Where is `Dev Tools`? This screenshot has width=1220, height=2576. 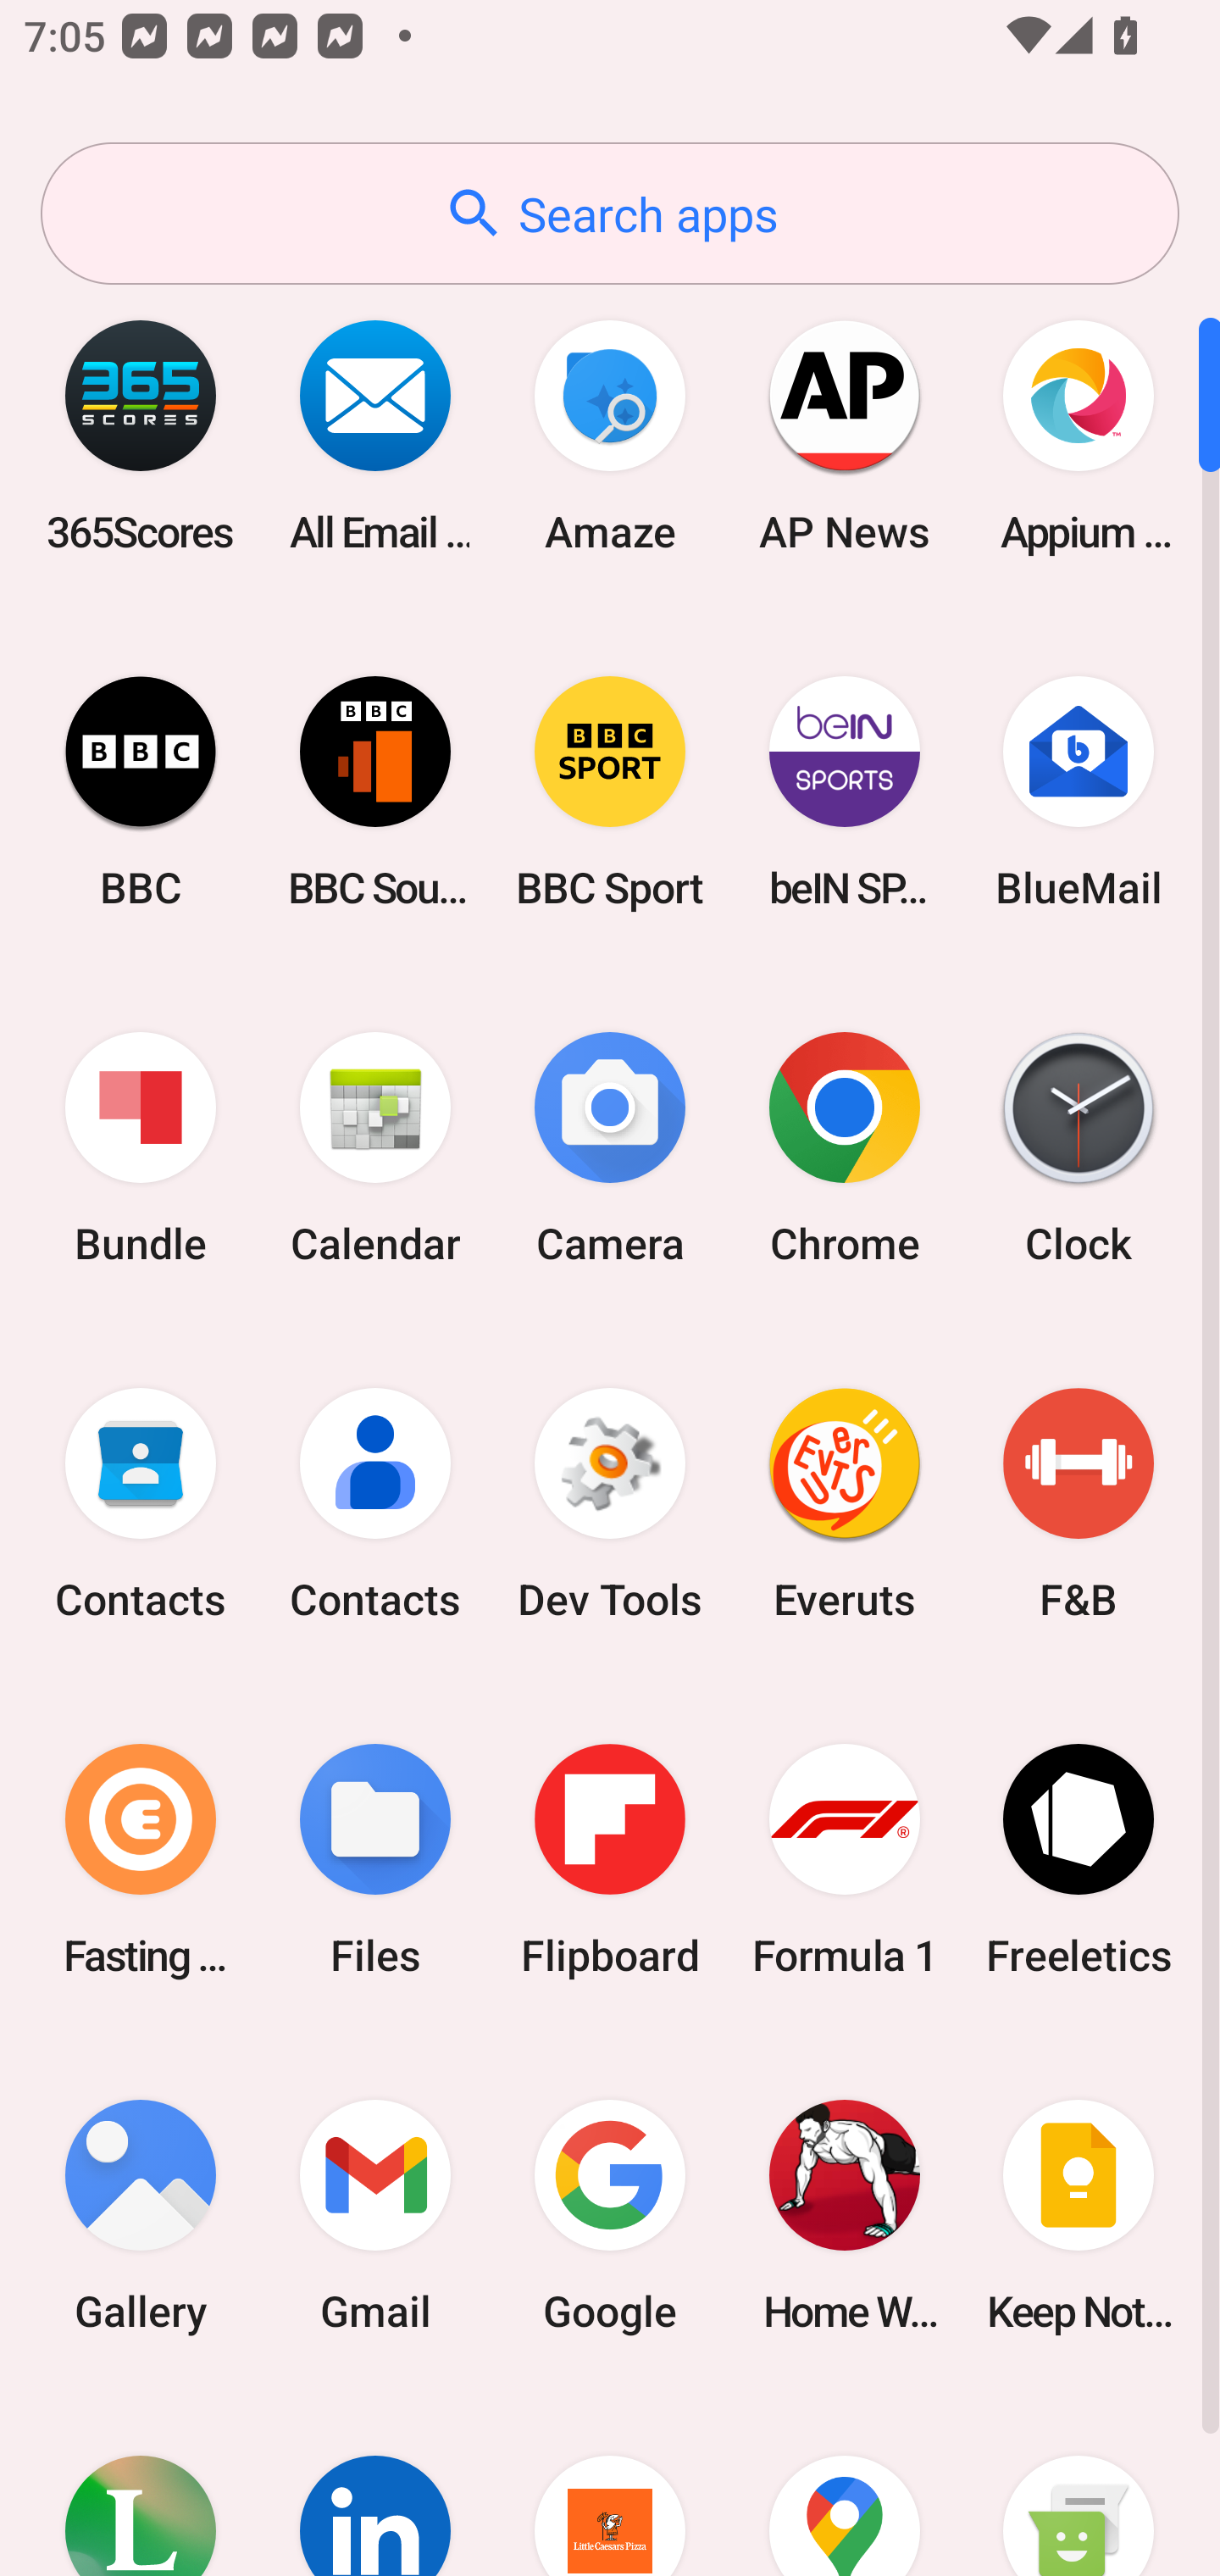 Dev Tools is located at coordinates (610, 1504).